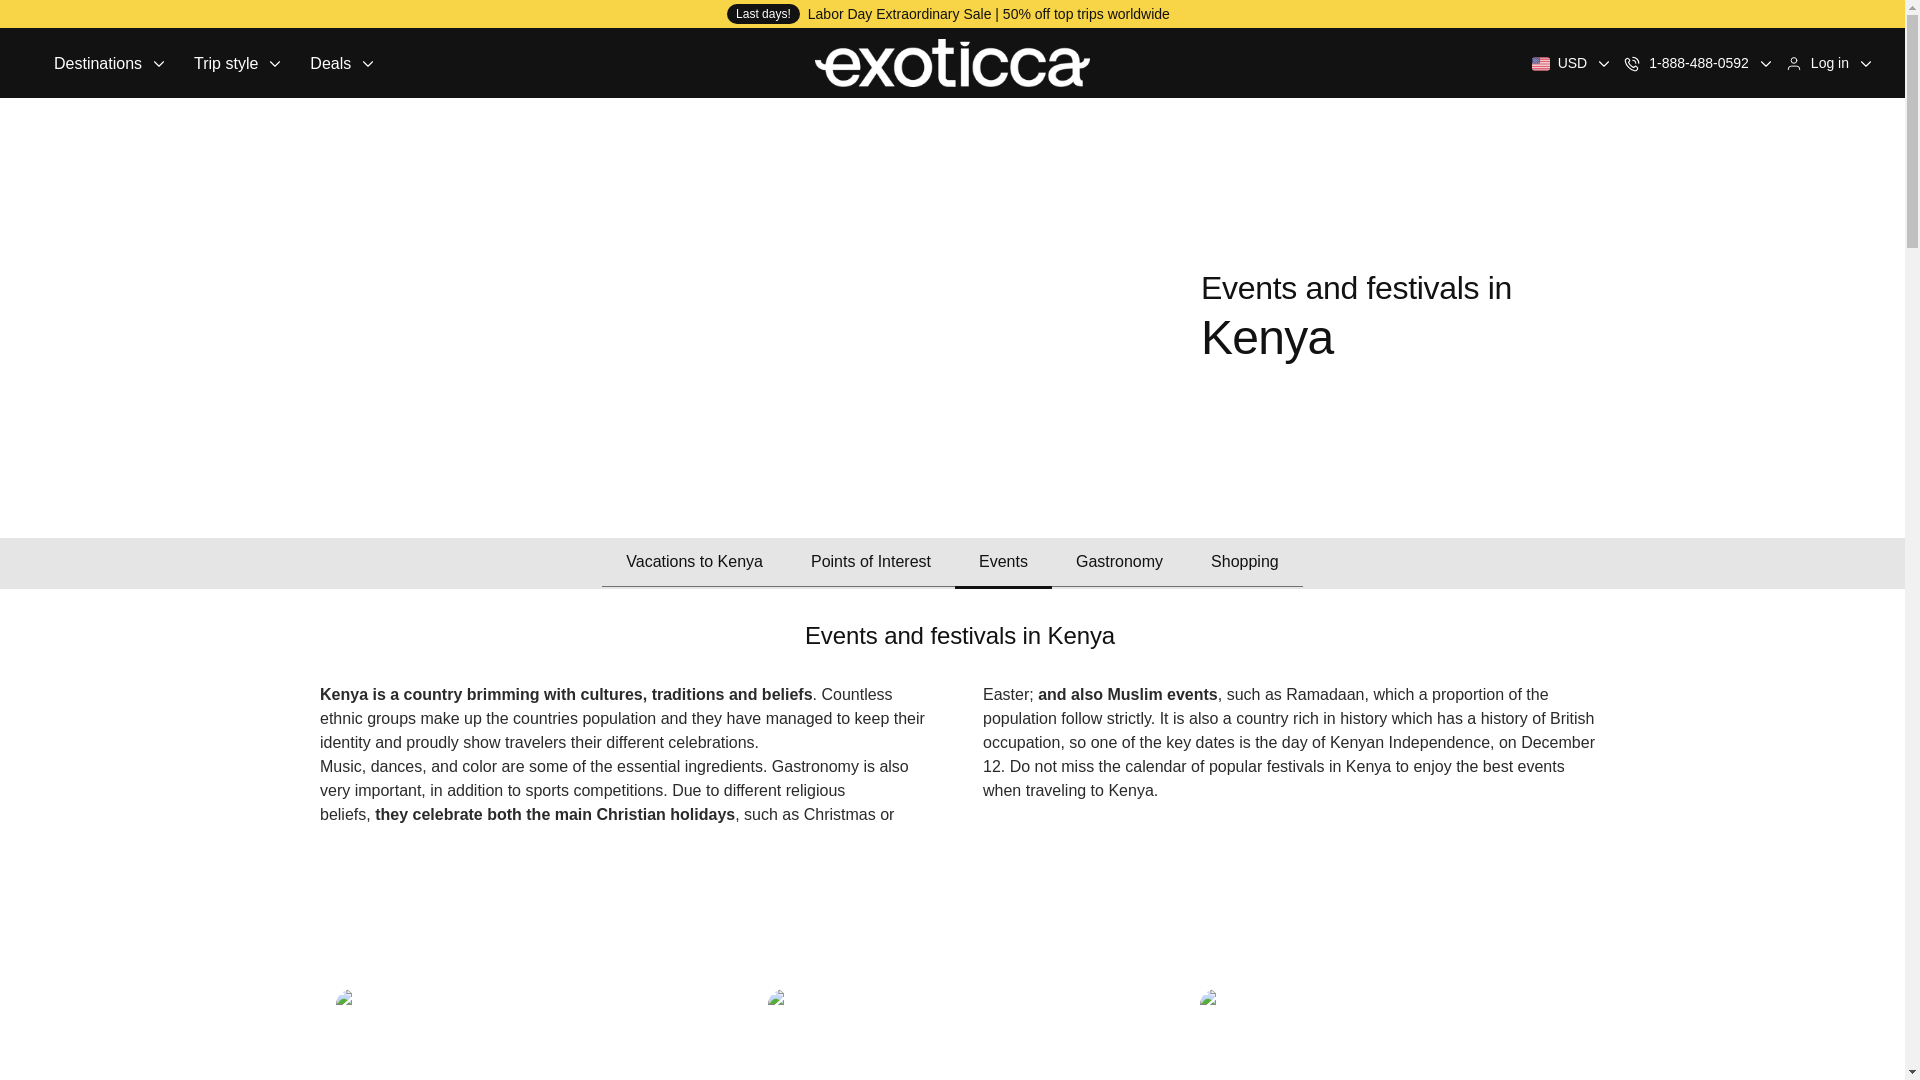 The image size is (1920, 1080). I want to click on arrow-icon, so click(1765, 63).